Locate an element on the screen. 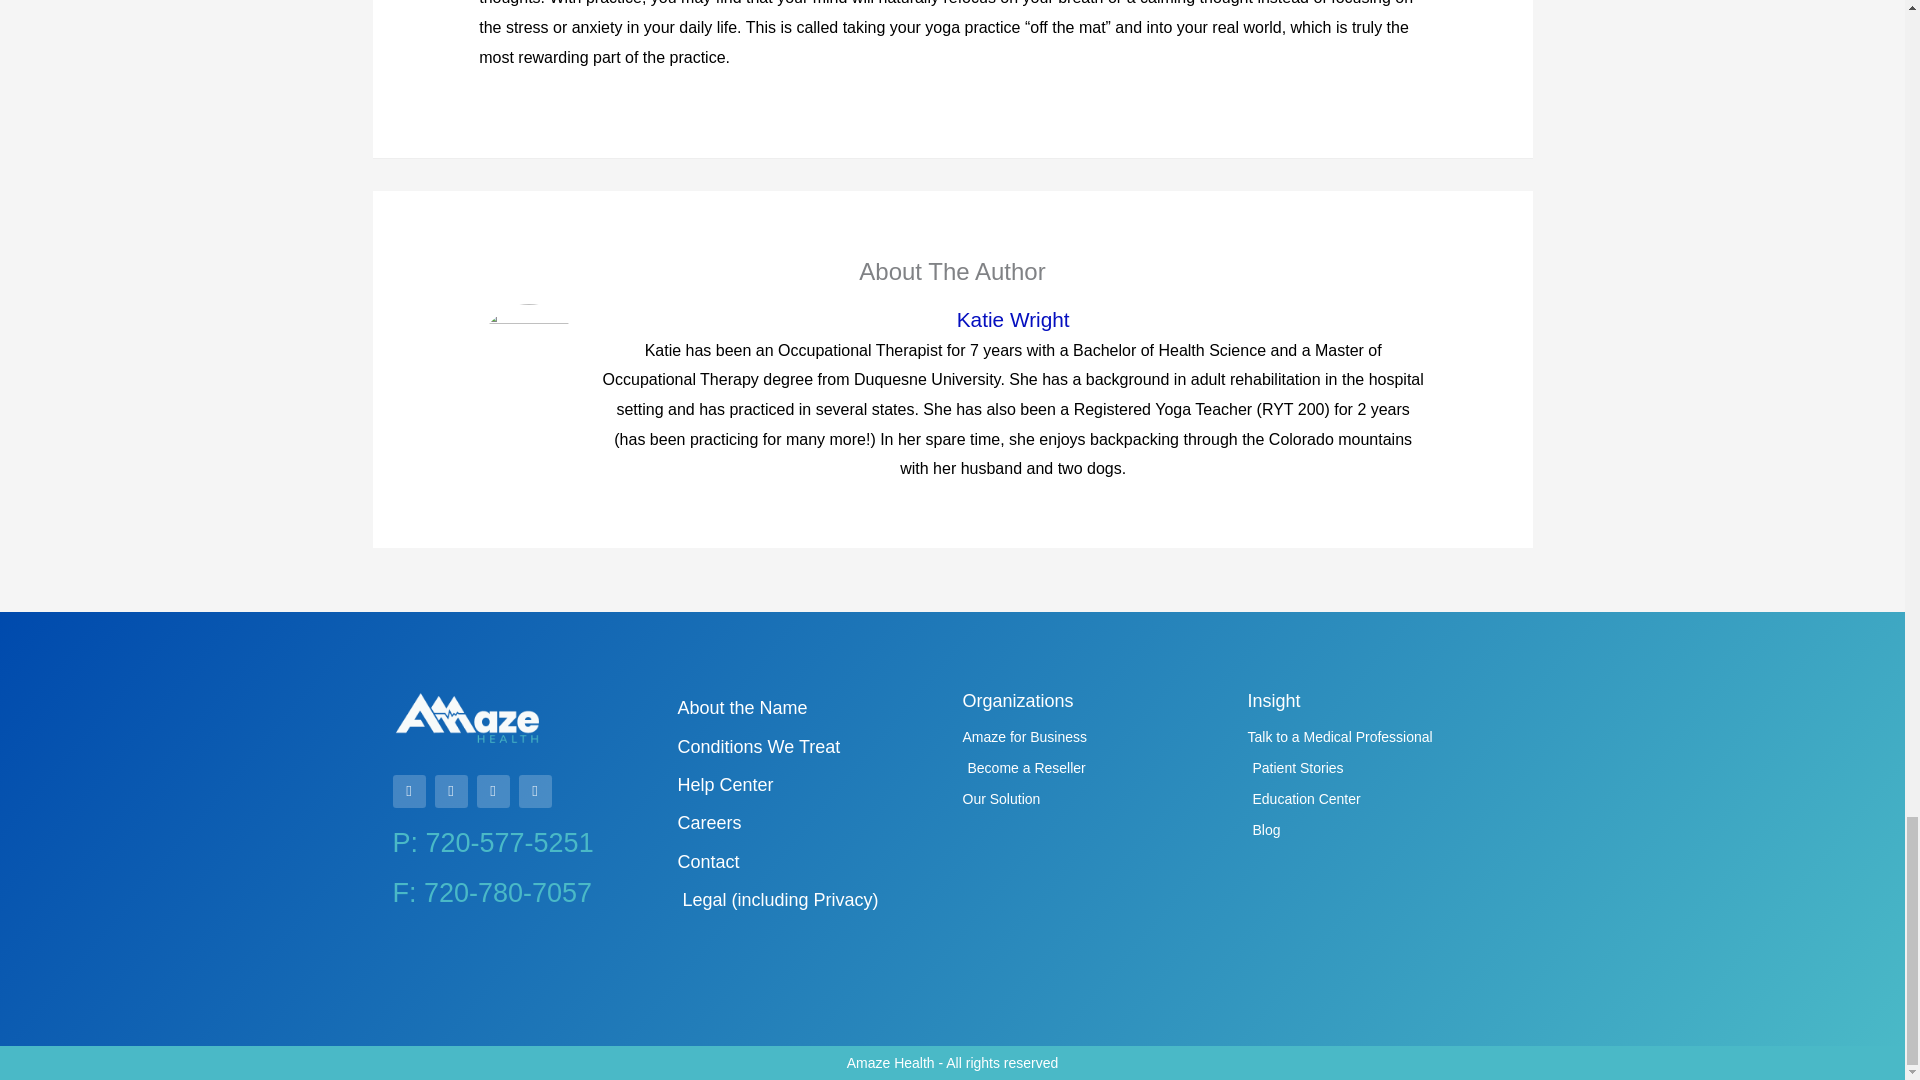  Help Center is located at coordinates (810, 785).